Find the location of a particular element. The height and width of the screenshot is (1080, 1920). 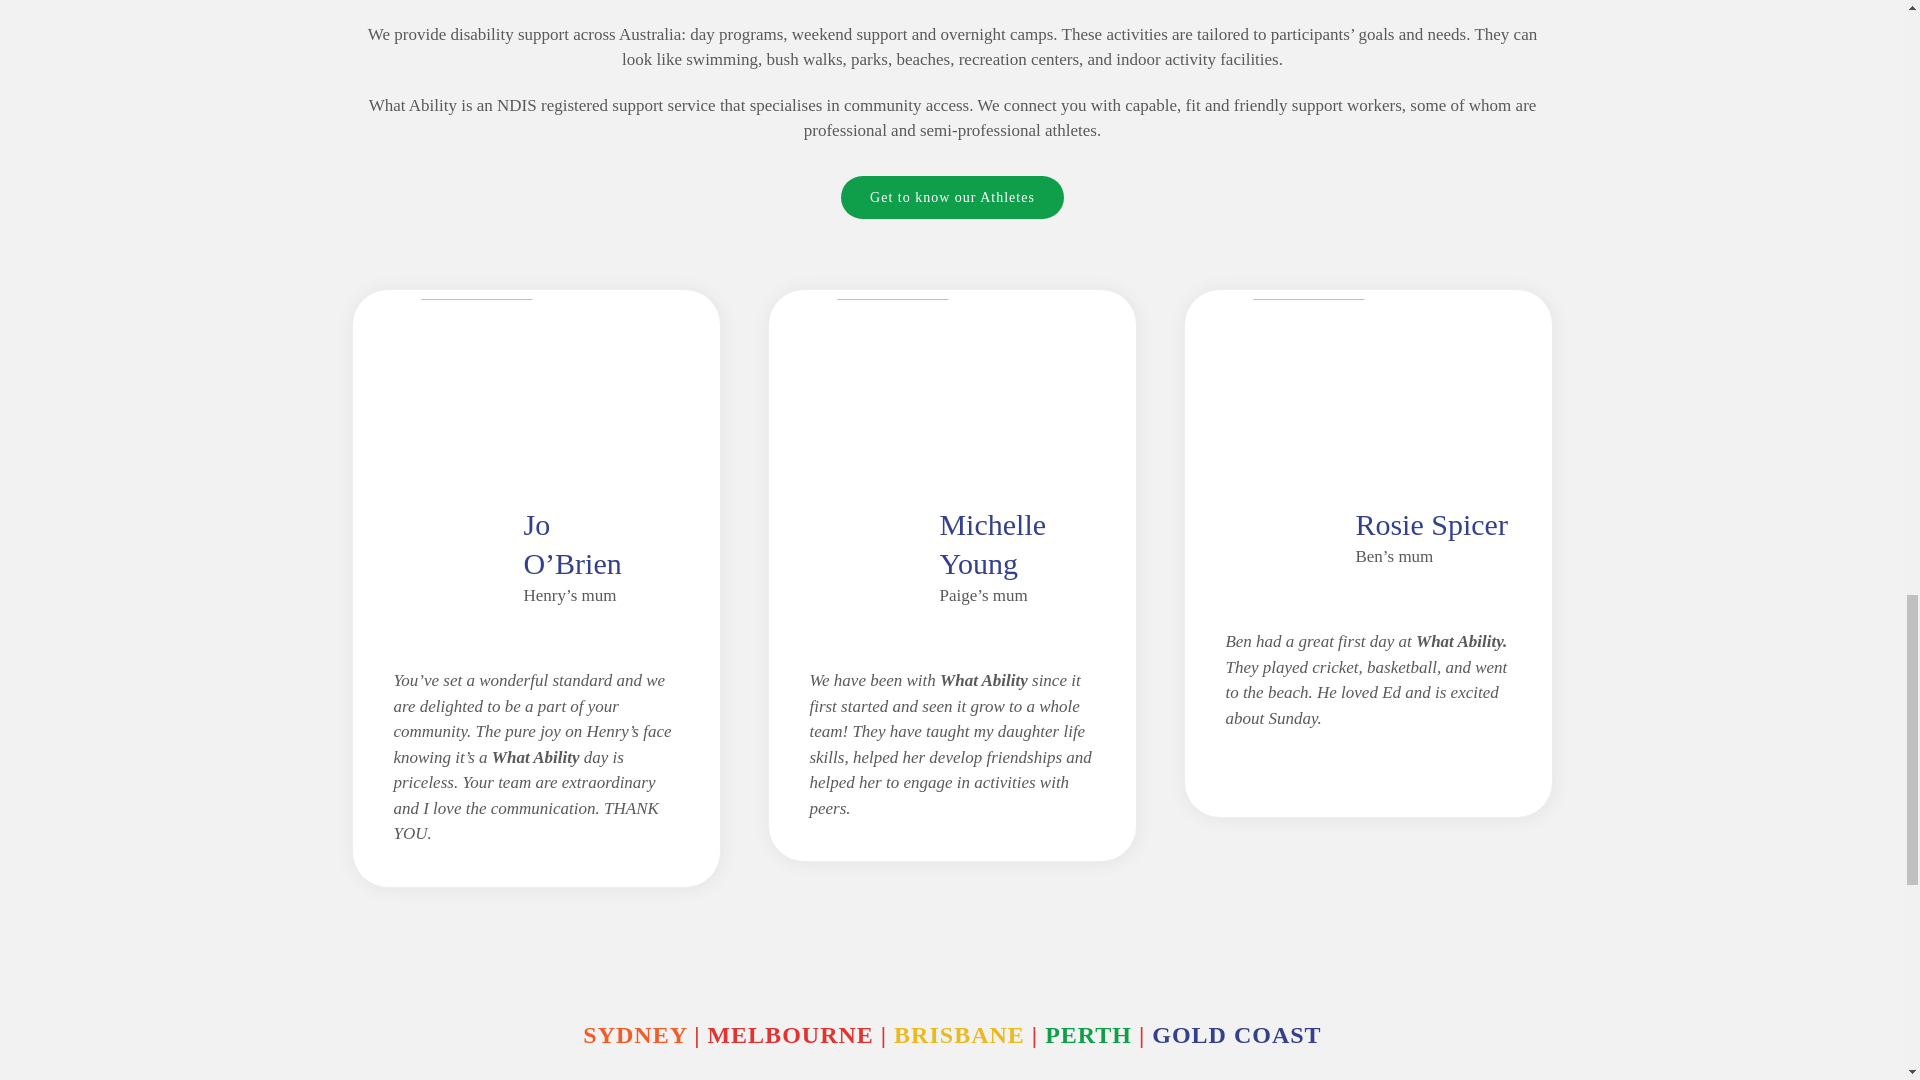

Untitled-1 is located at coordinates (892, 370).